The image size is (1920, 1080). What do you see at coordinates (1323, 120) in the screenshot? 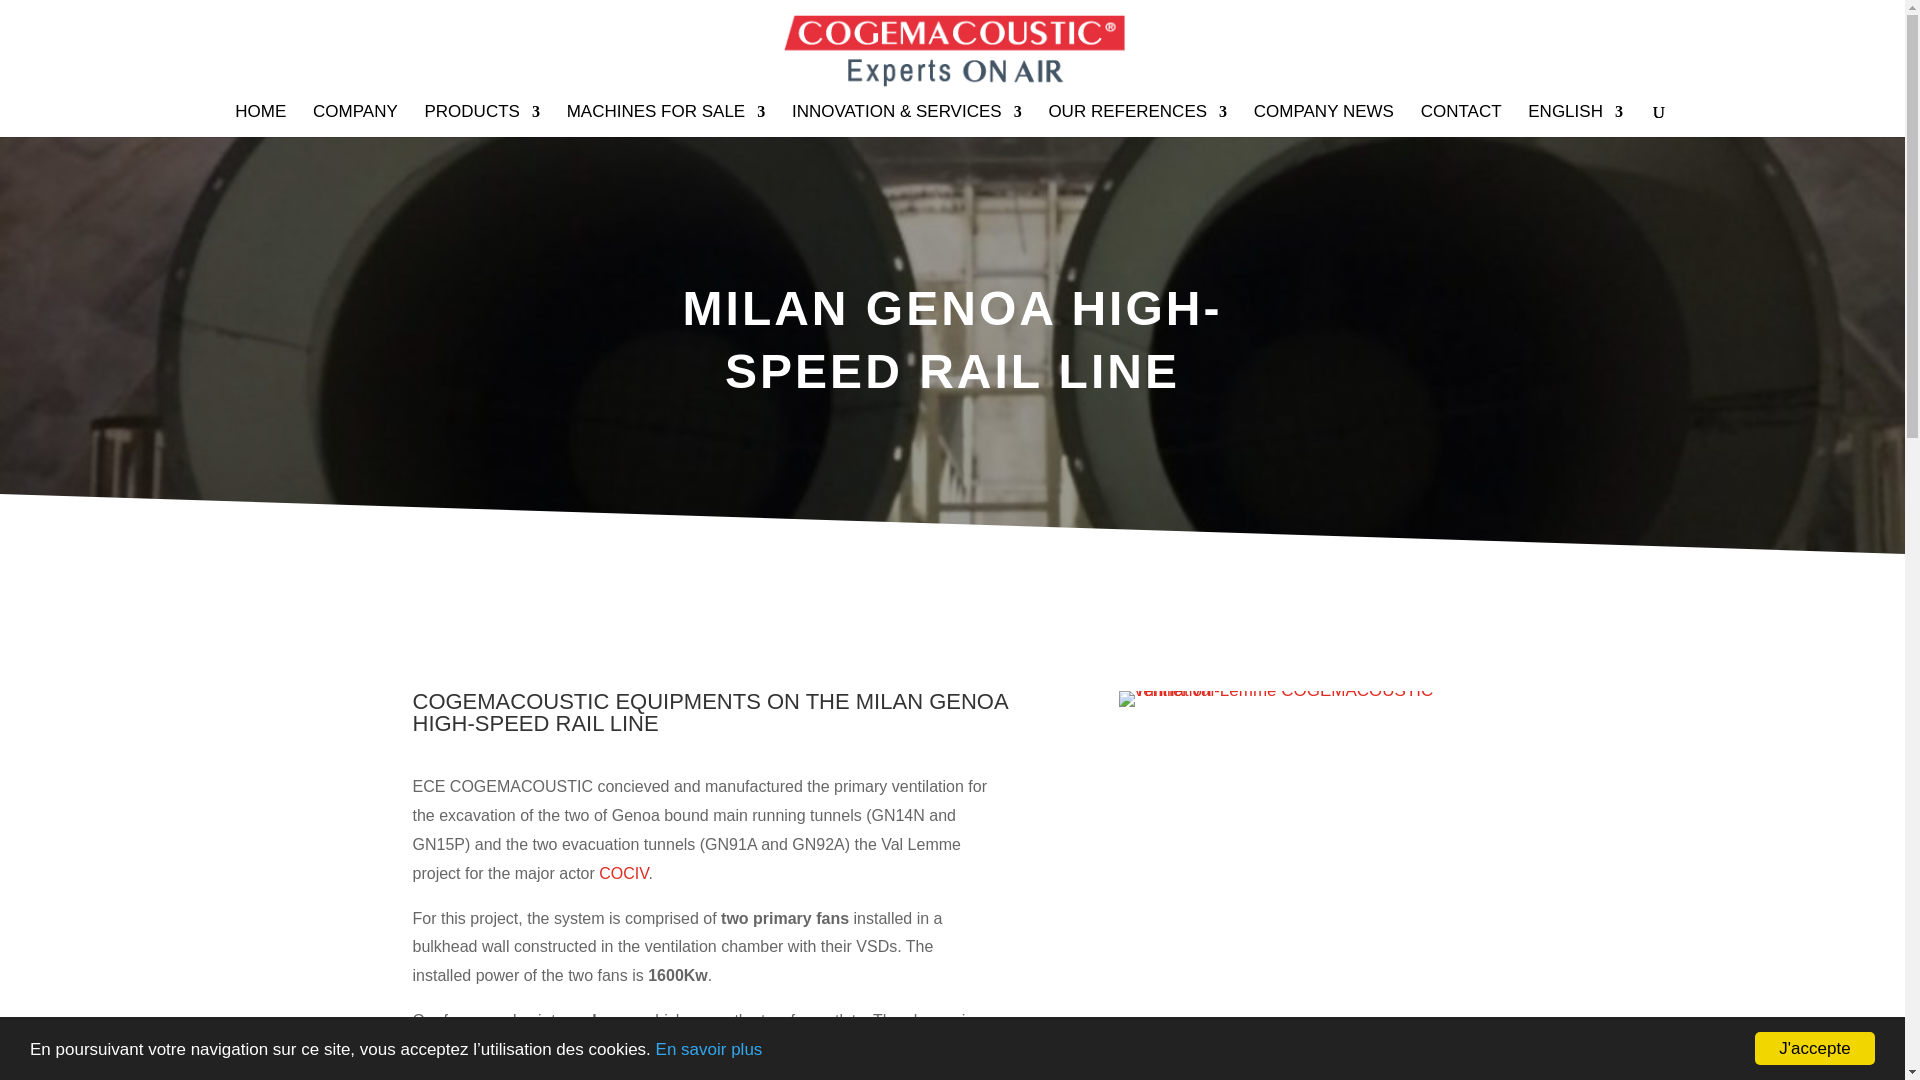
I see `COMPANY NEWS` at bounding box center [1323, 120].